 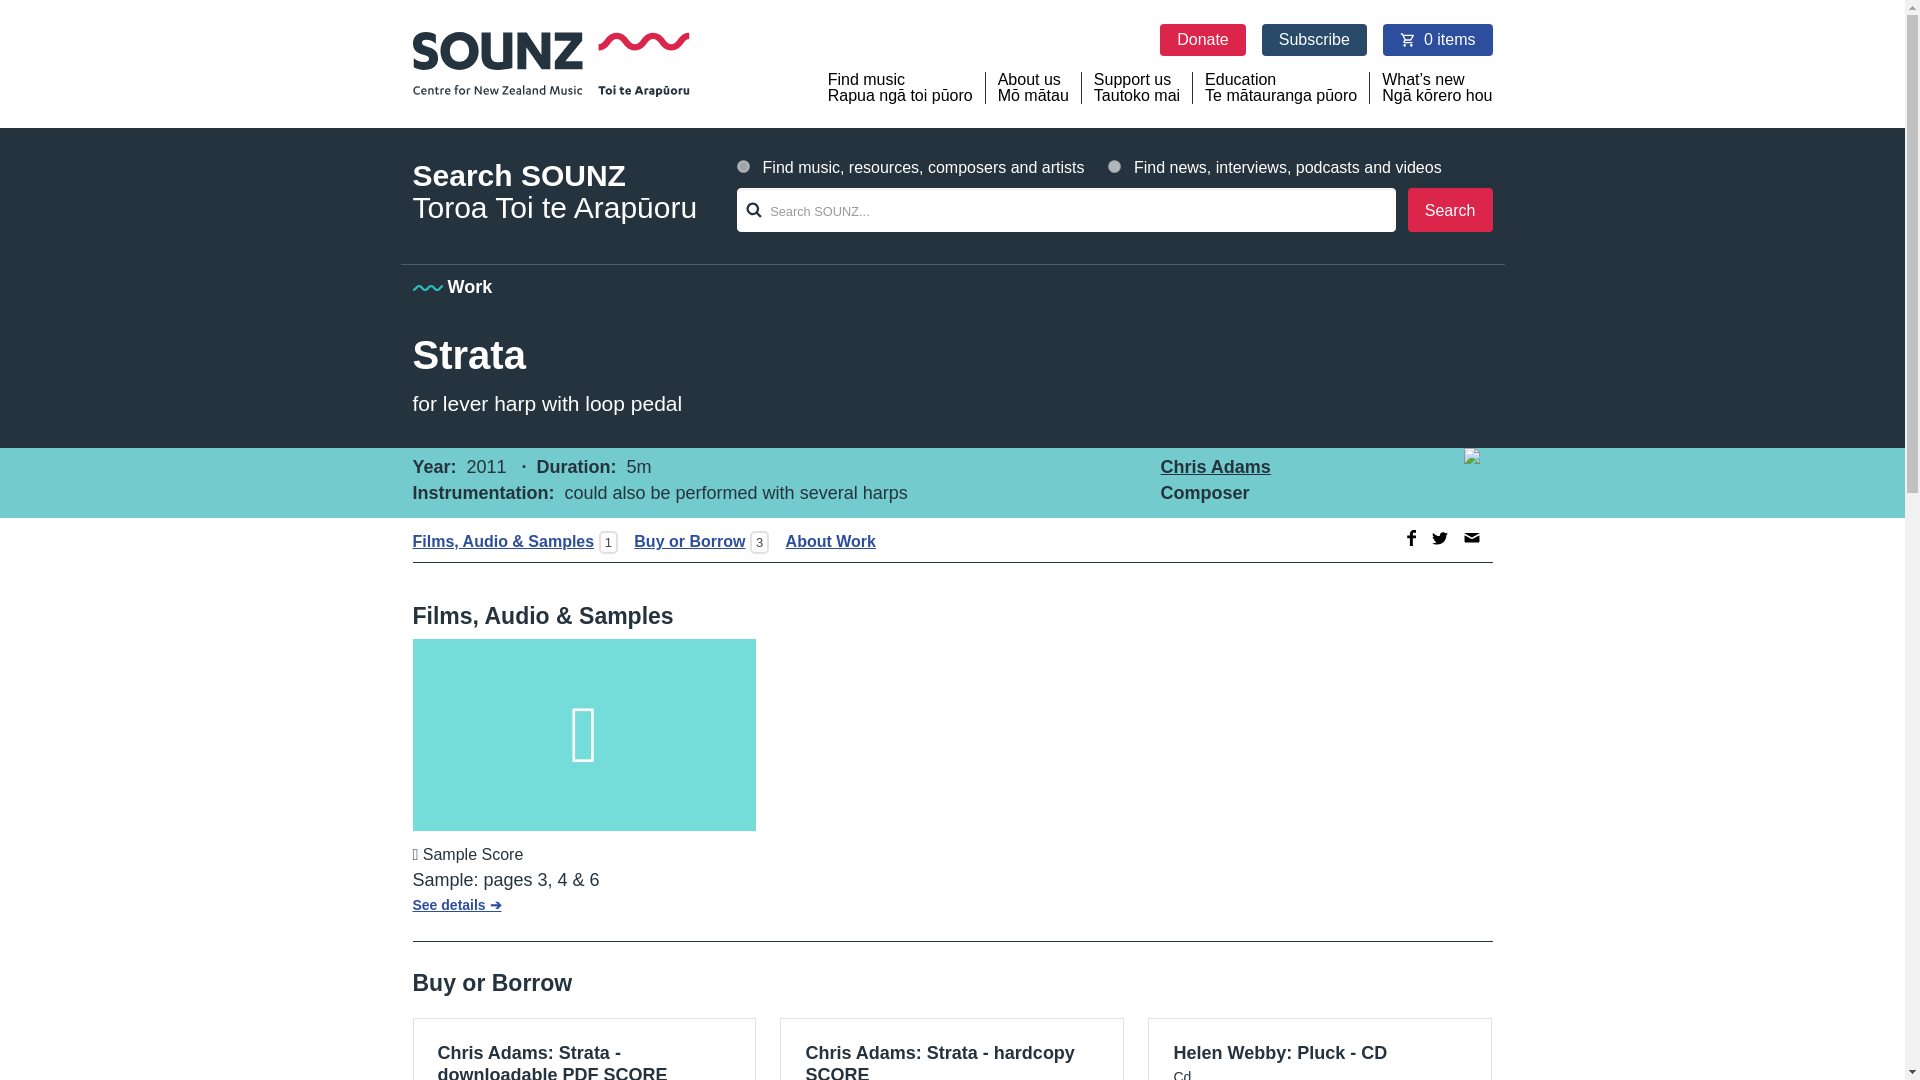 What do you see at coordinates (951, 1049) in the screenshot?
I see `Donate` at bounding box center [951, 1049].